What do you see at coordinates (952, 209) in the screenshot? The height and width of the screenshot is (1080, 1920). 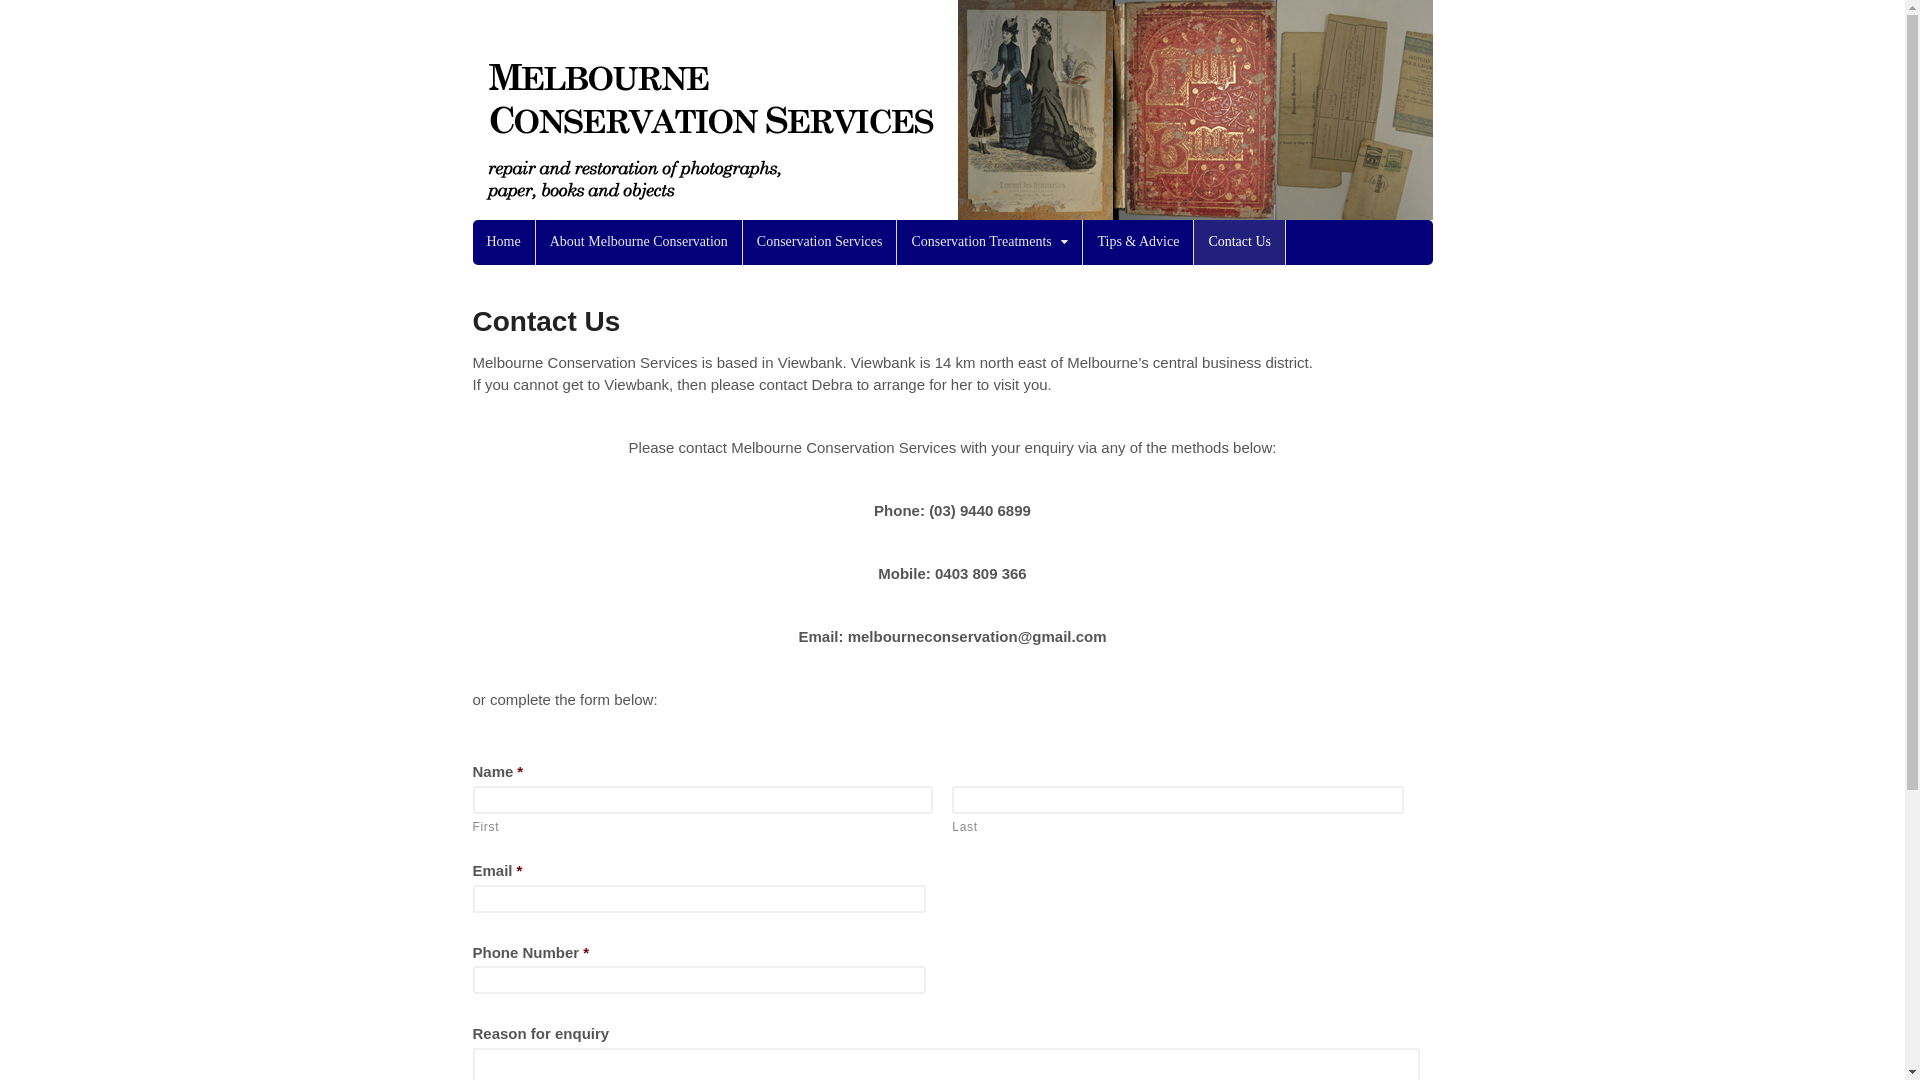 I see `Conservation of paper, photographs, books and objects` at bounding box center [952, 209].